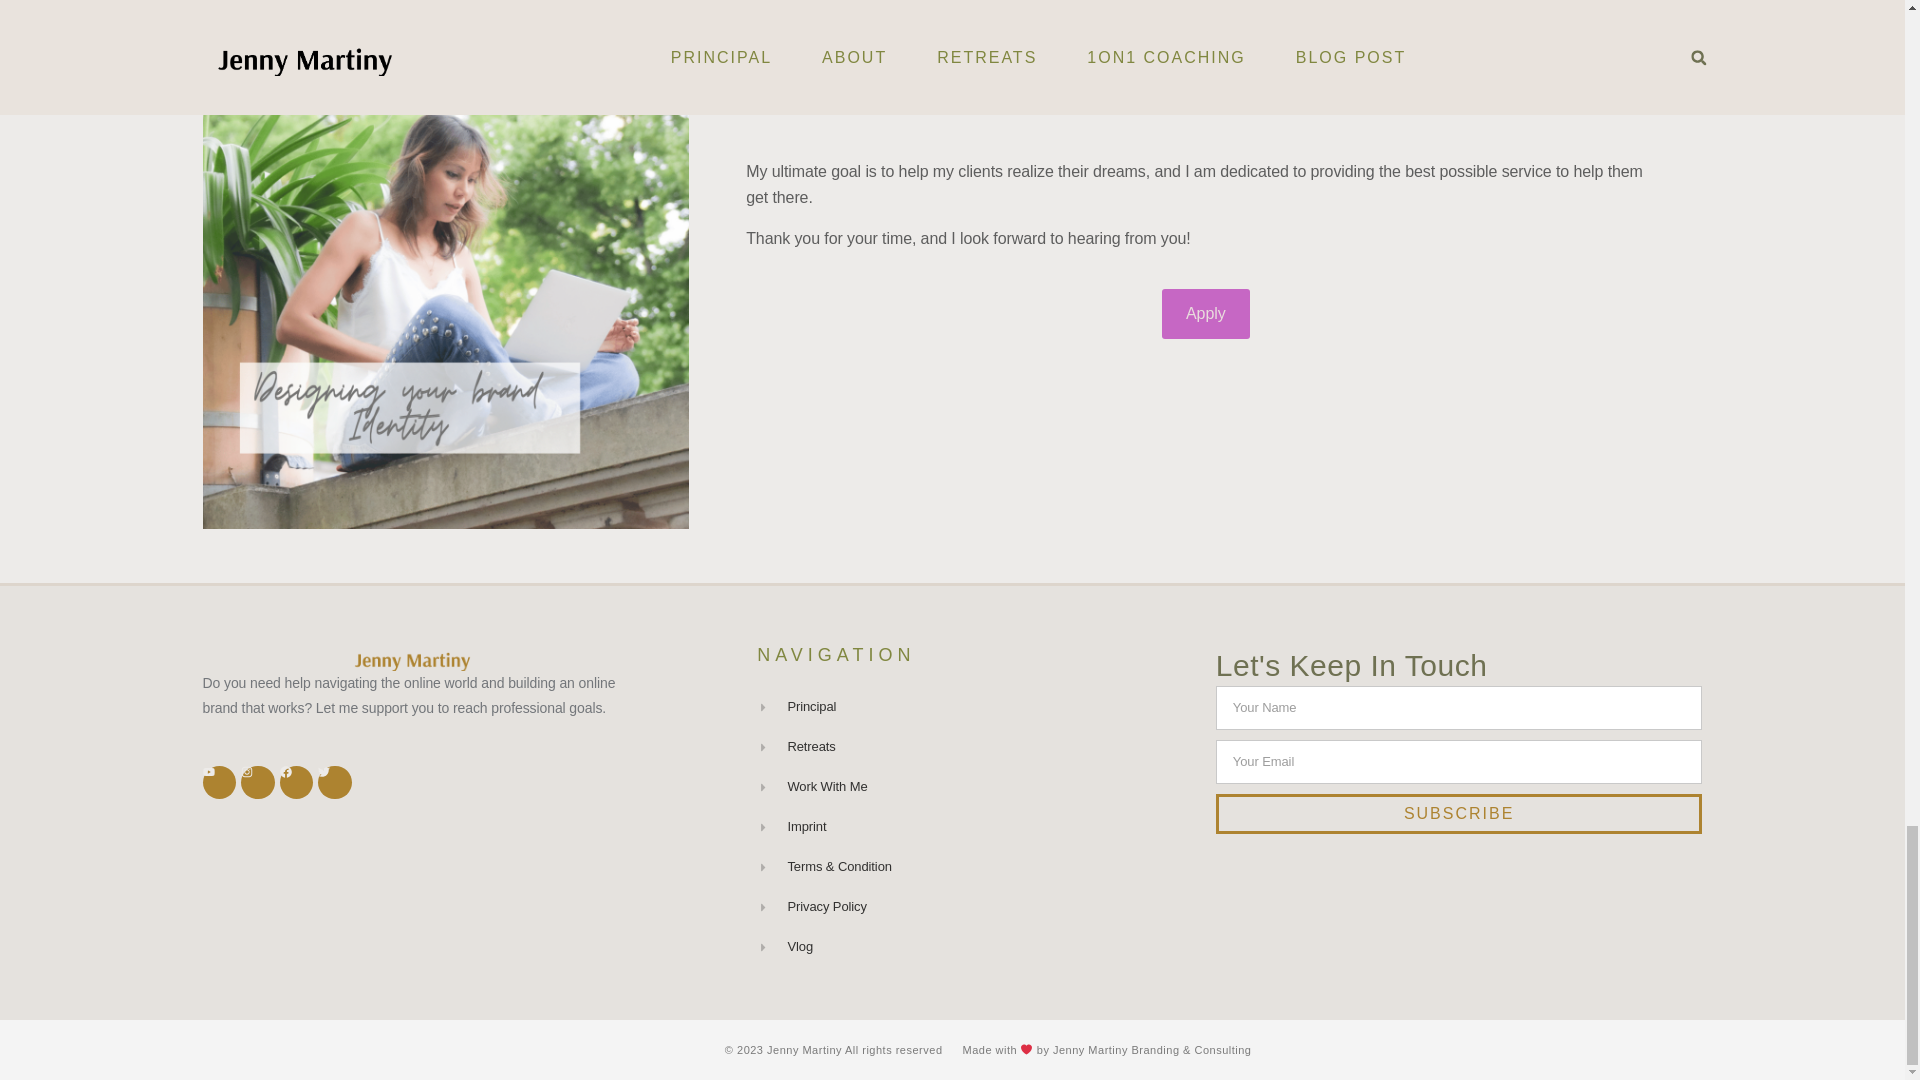  Describe the element at coordinates (976, 907) in the screenshot. I see `Privacy Policy` at that location.